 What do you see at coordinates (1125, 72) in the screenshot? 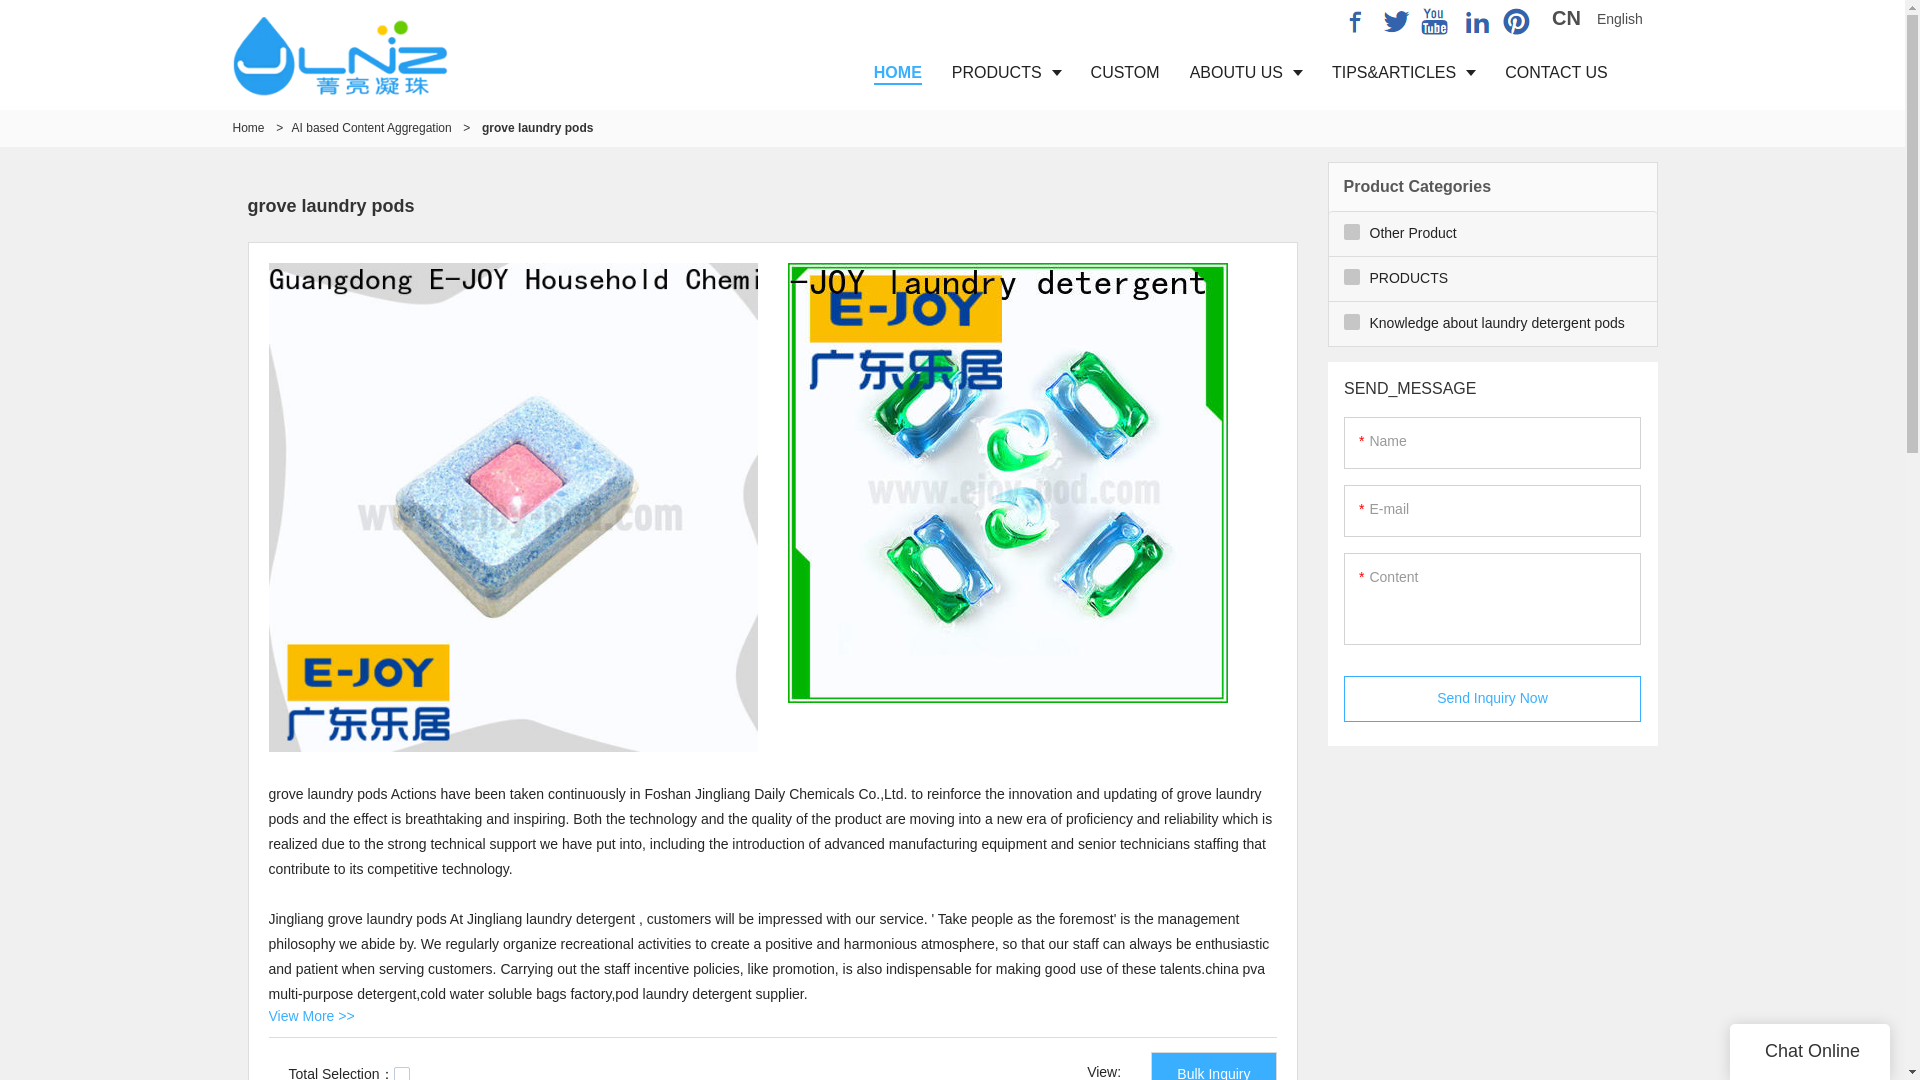
I see `CUSTOM` at bounding box center [1125, 72].